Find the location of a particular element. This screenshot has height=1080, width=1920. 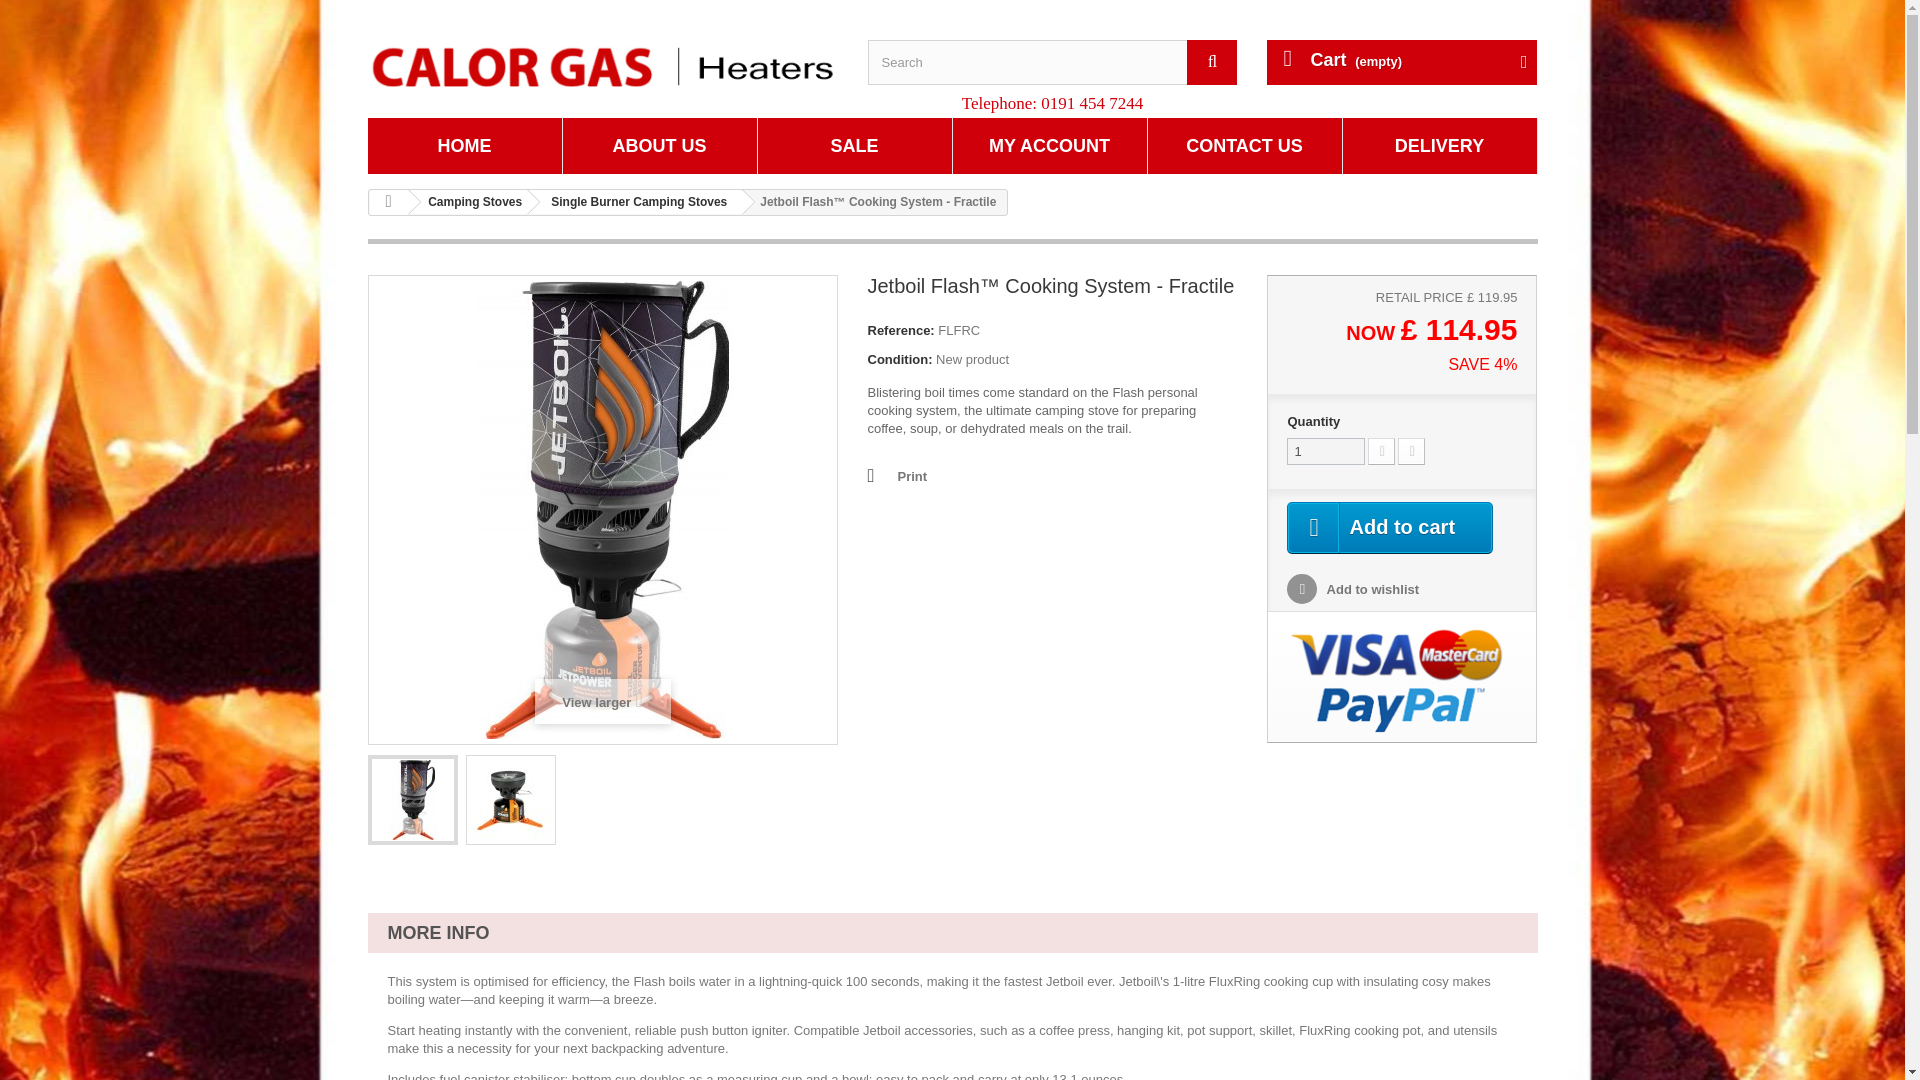

Contact Us is located at coordinates (1245, 145).